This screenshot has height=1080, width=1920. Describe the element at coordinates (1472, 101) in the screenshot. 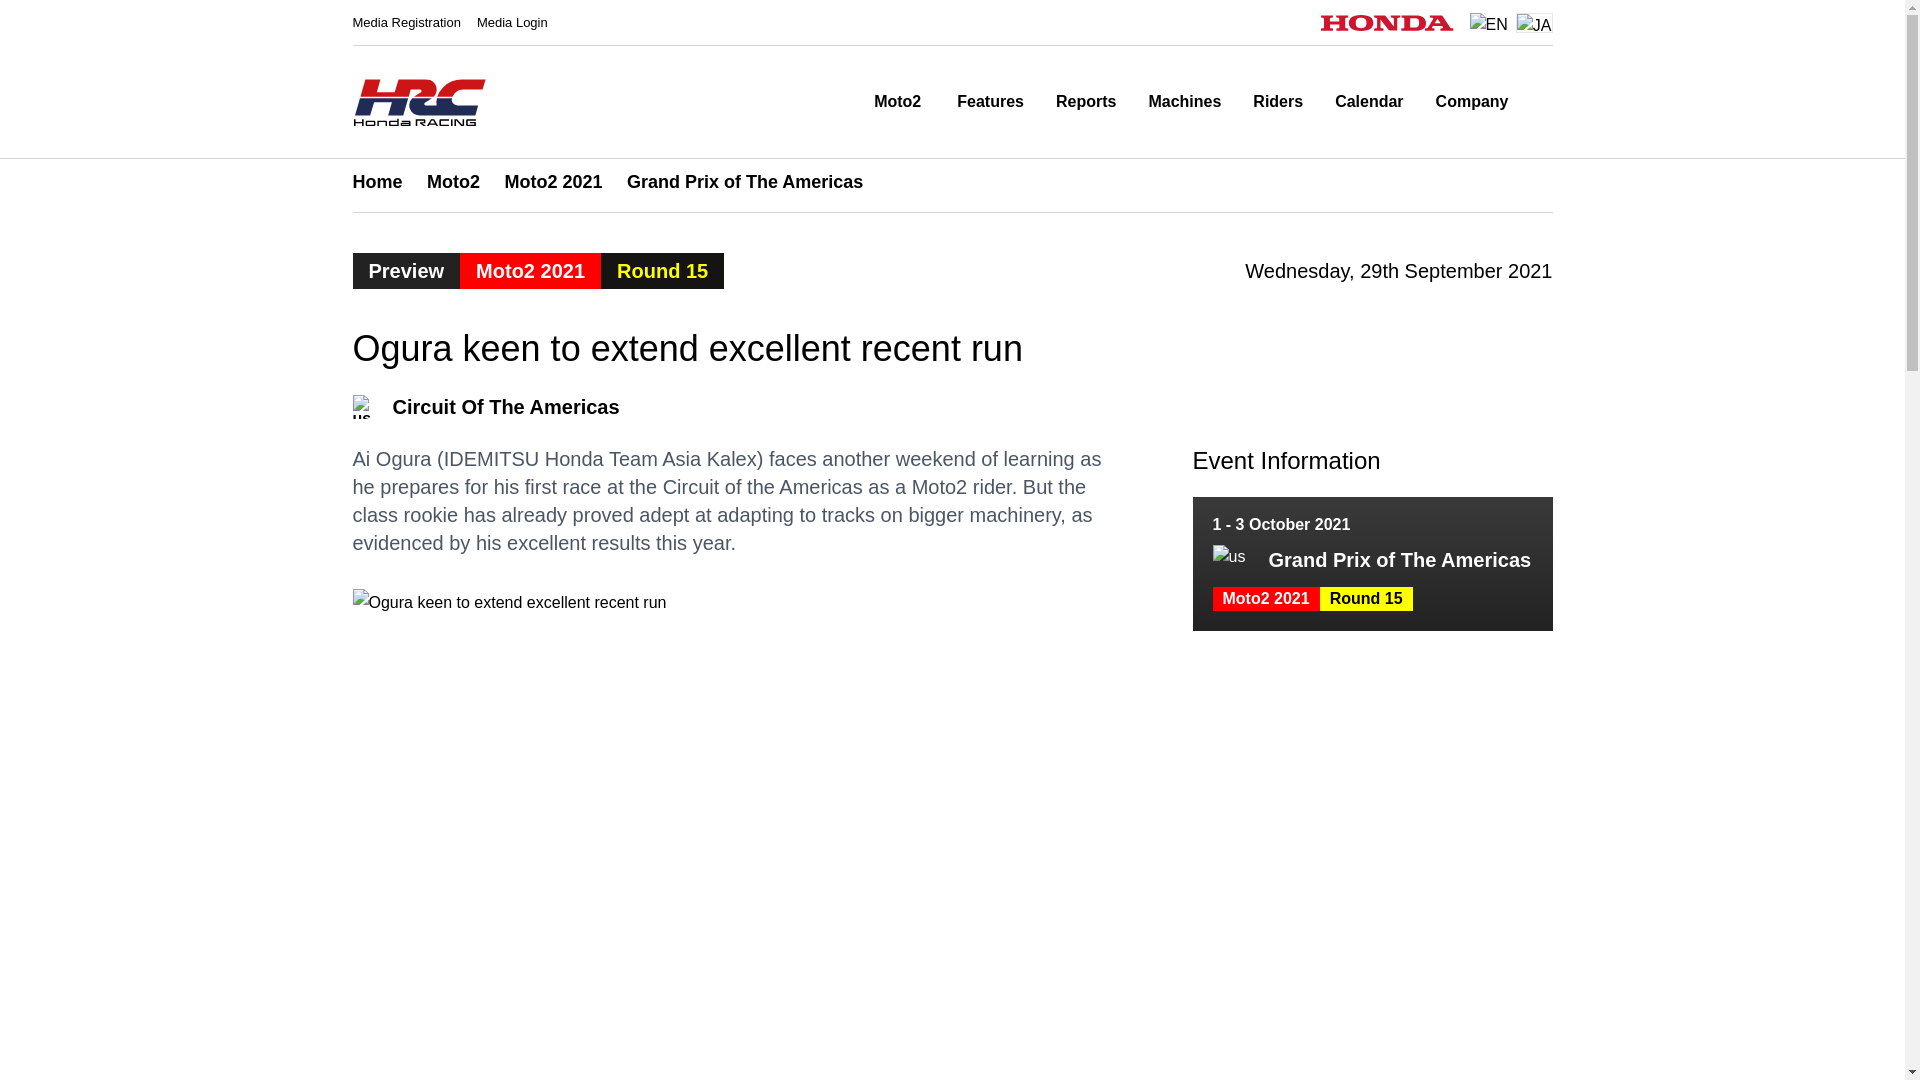

I see `Company` at that location.